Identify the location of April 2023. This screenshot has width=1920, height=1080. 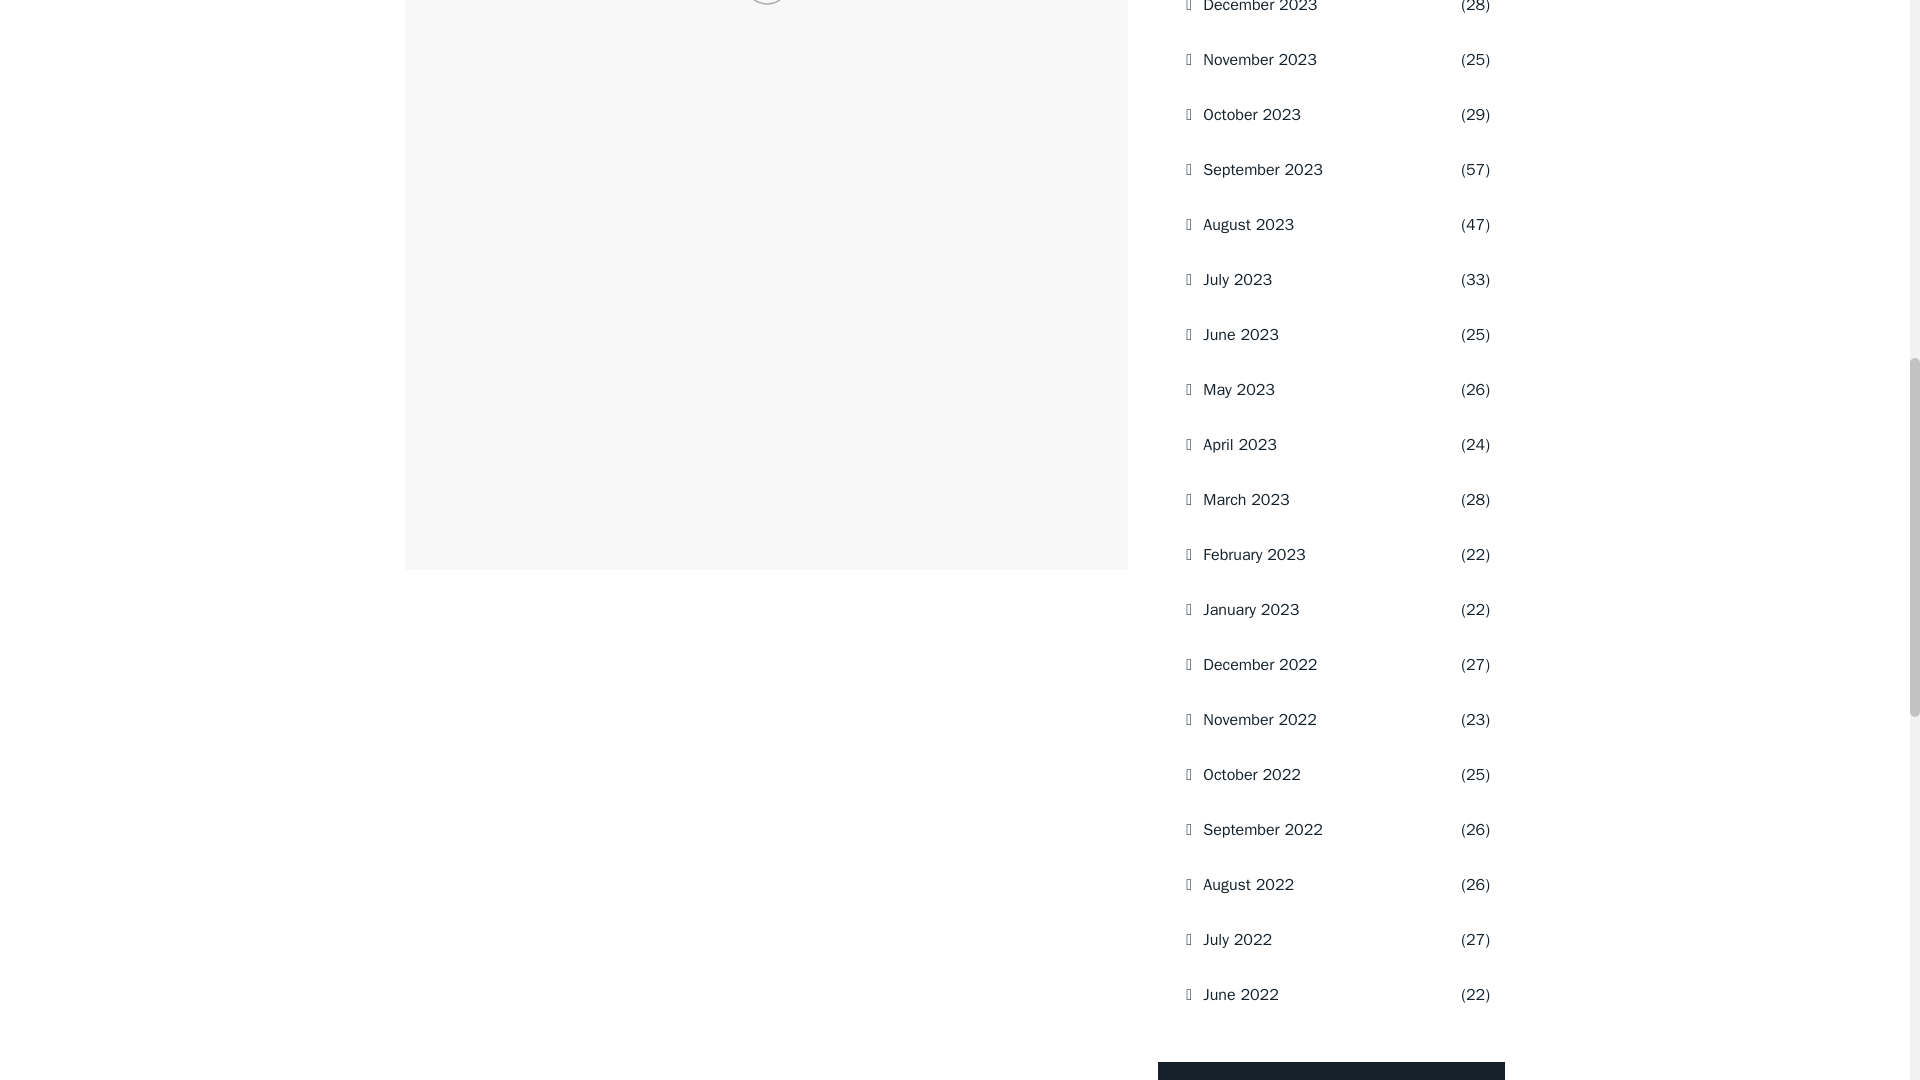
(1306, 444).